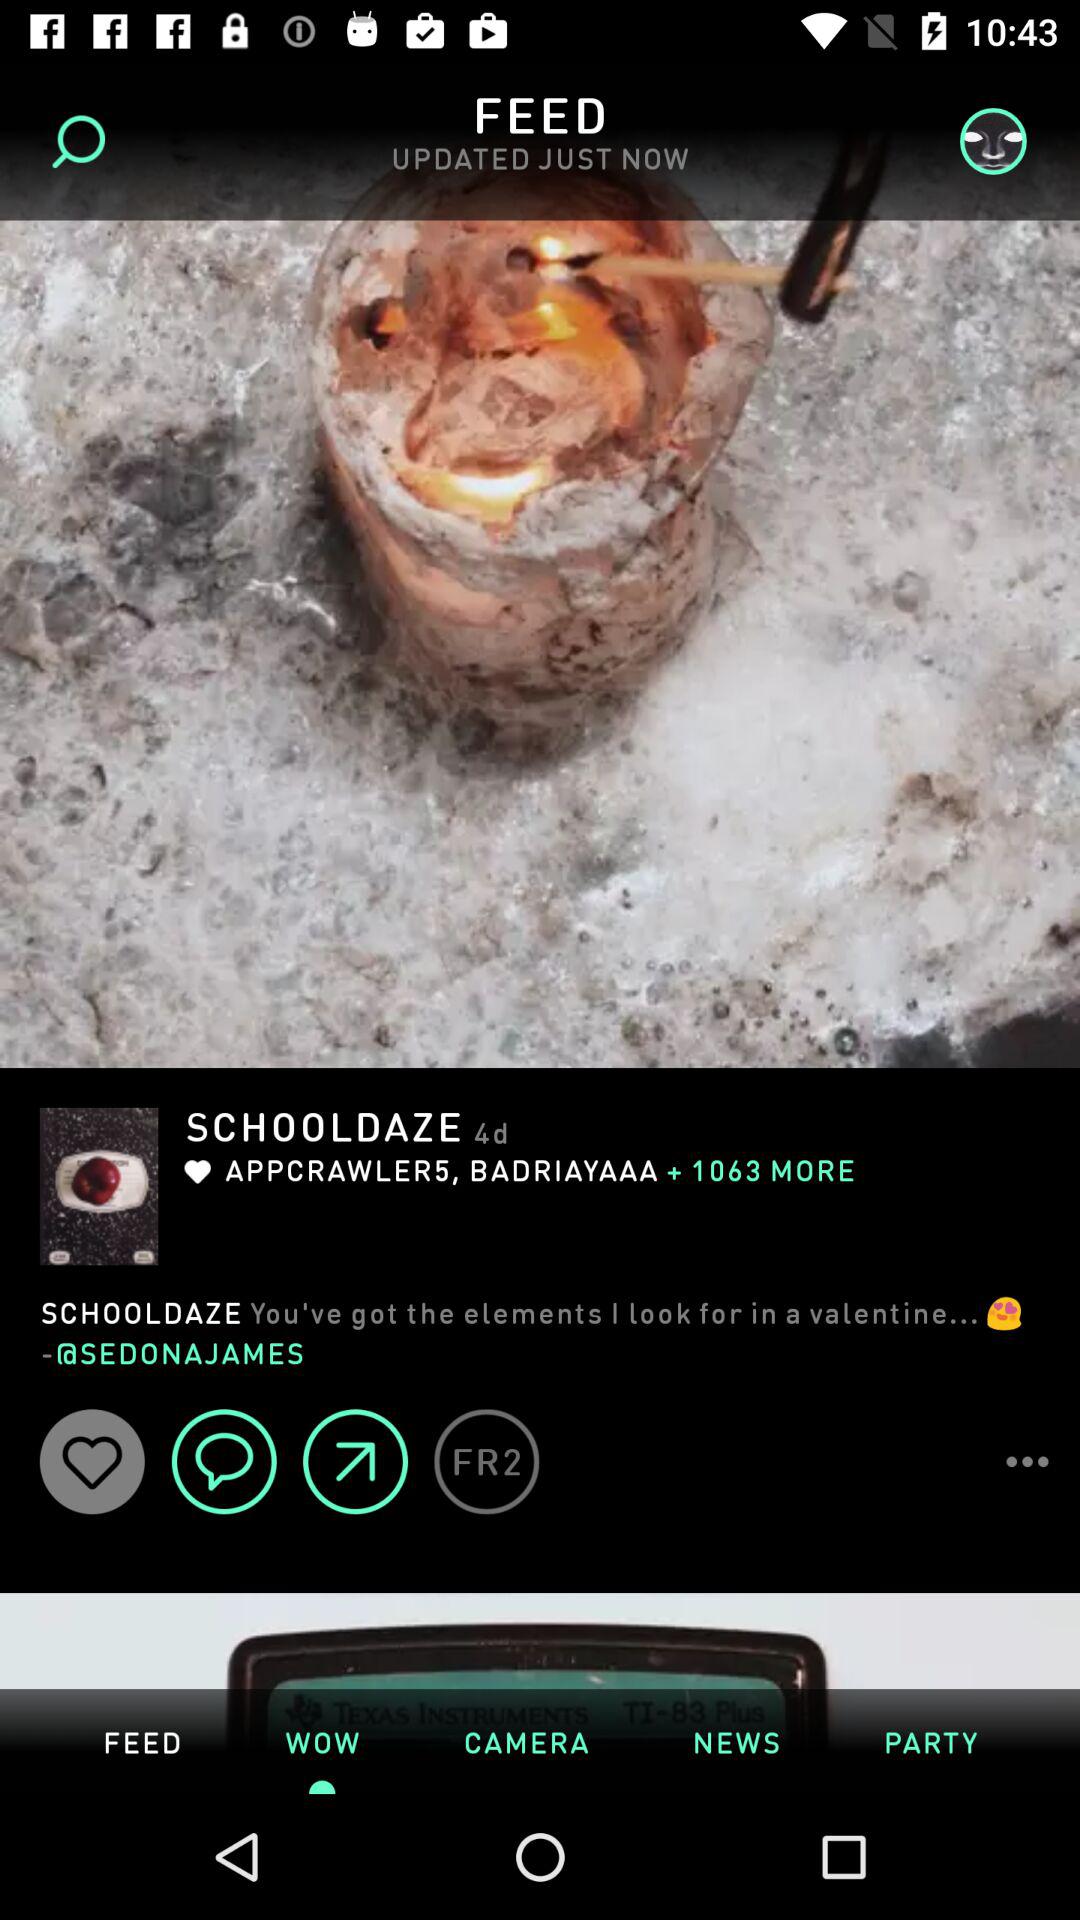 The height and width of the screenshot is (1920, 1080). What do you see at coordinates (322, 1741) in the screenshot?
I see `click on wow` at bounding box center [322, 1741].